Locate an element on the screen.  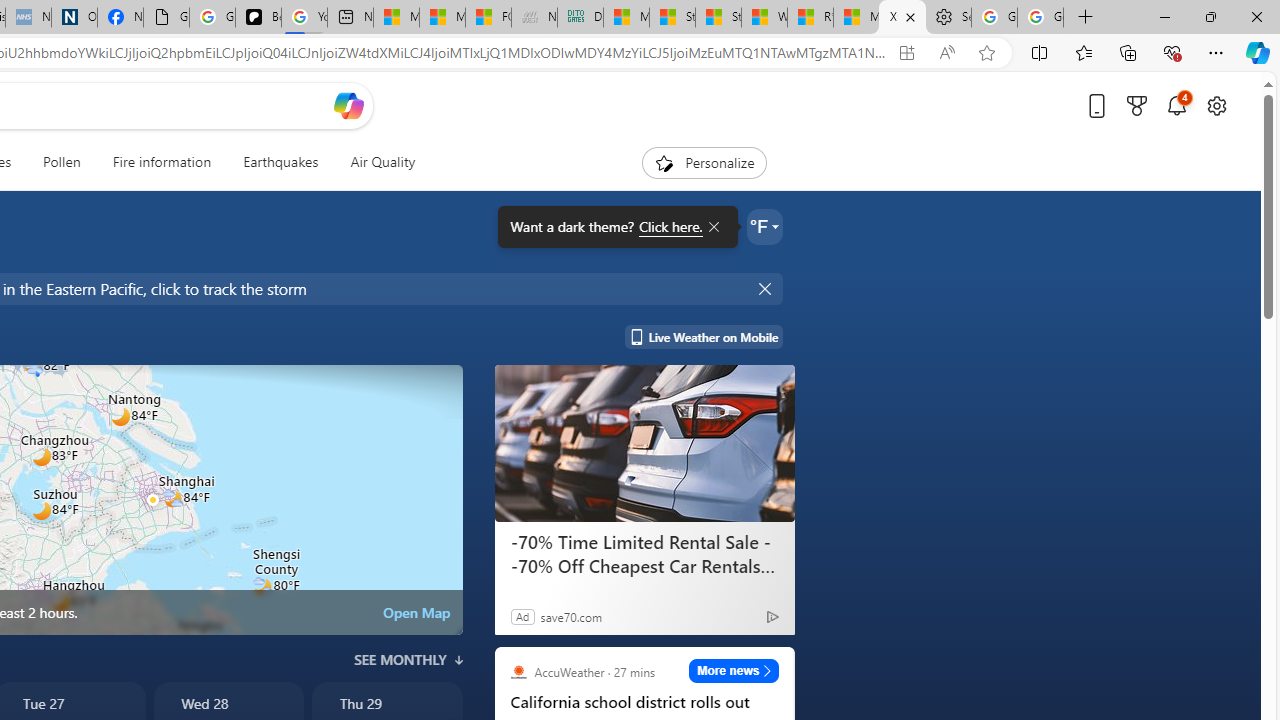
R******* | Trusted Community Engagement and Contributions is located at coordinates (810, 18).